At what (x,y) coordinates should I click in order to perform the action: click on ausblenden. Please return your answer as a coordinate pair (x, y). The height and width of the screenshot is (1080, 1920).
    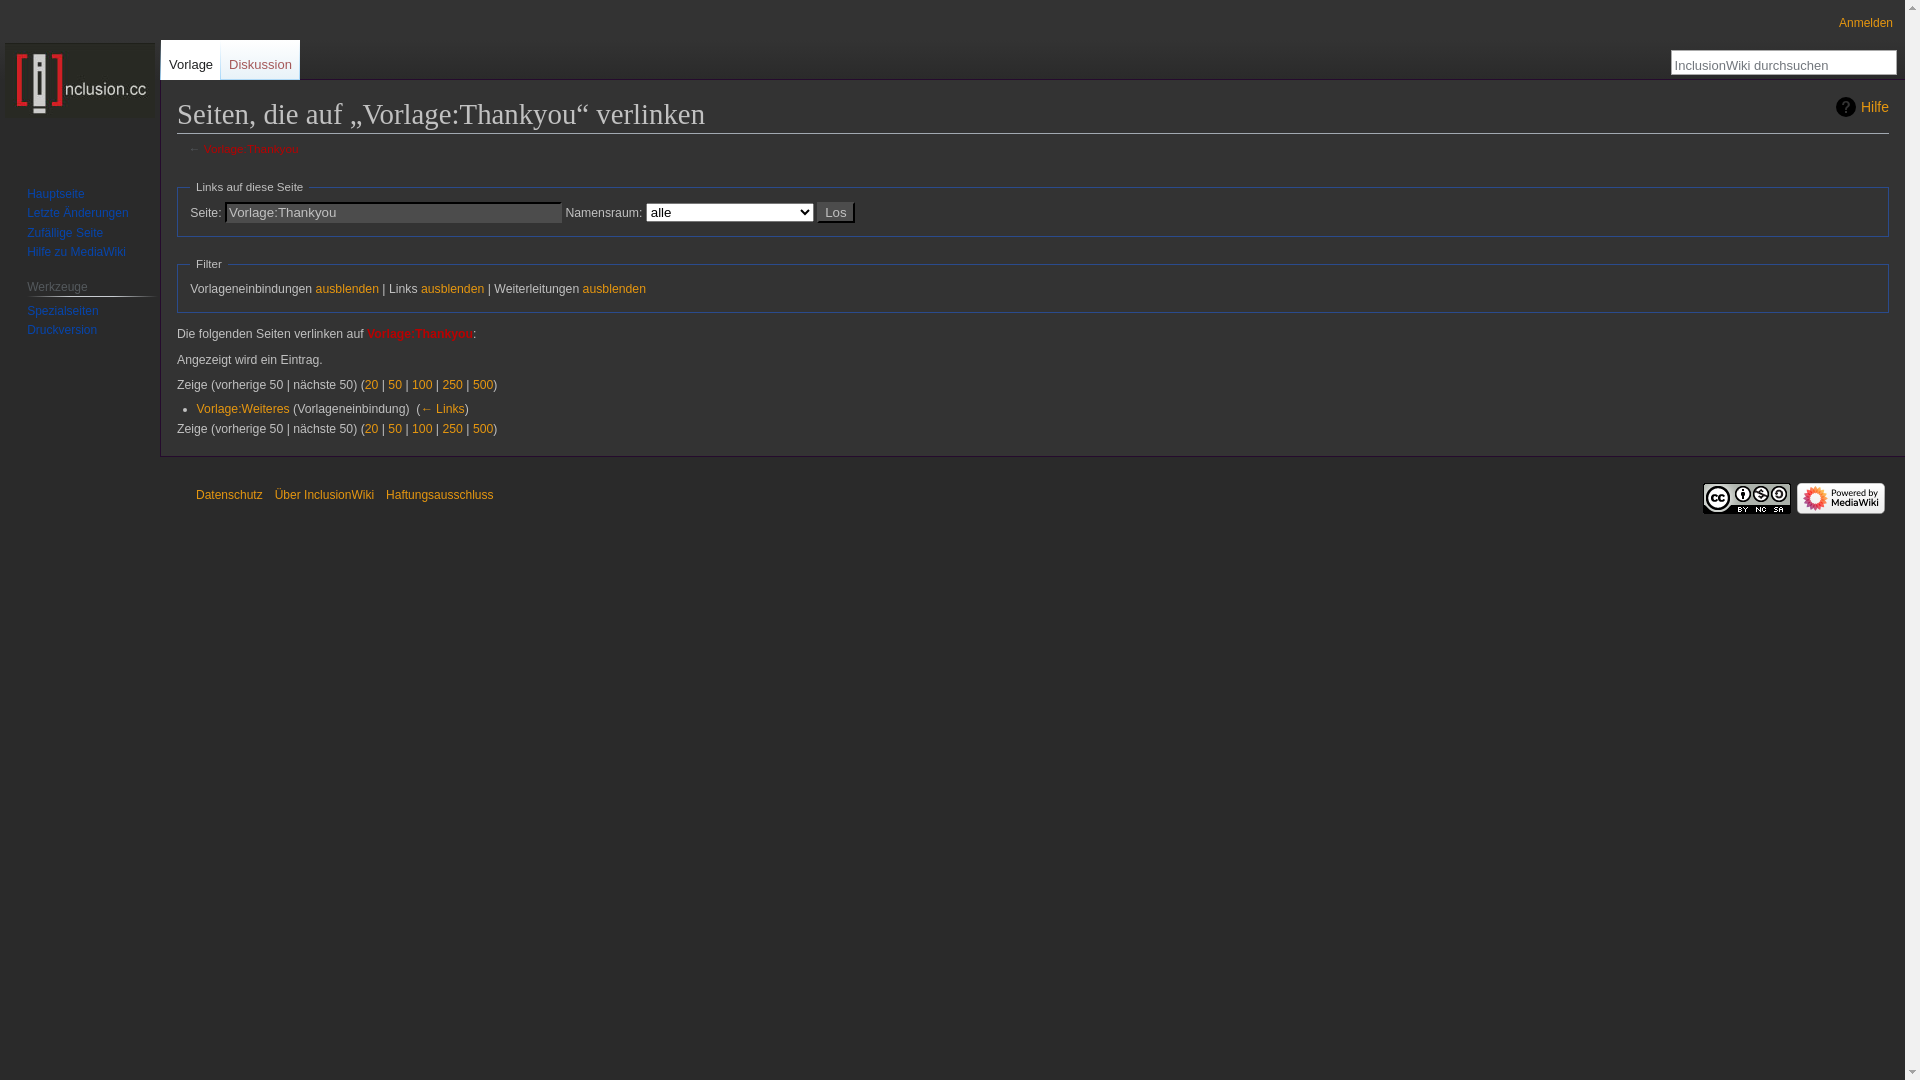
    Looking at the image, I should click on (452, 289).